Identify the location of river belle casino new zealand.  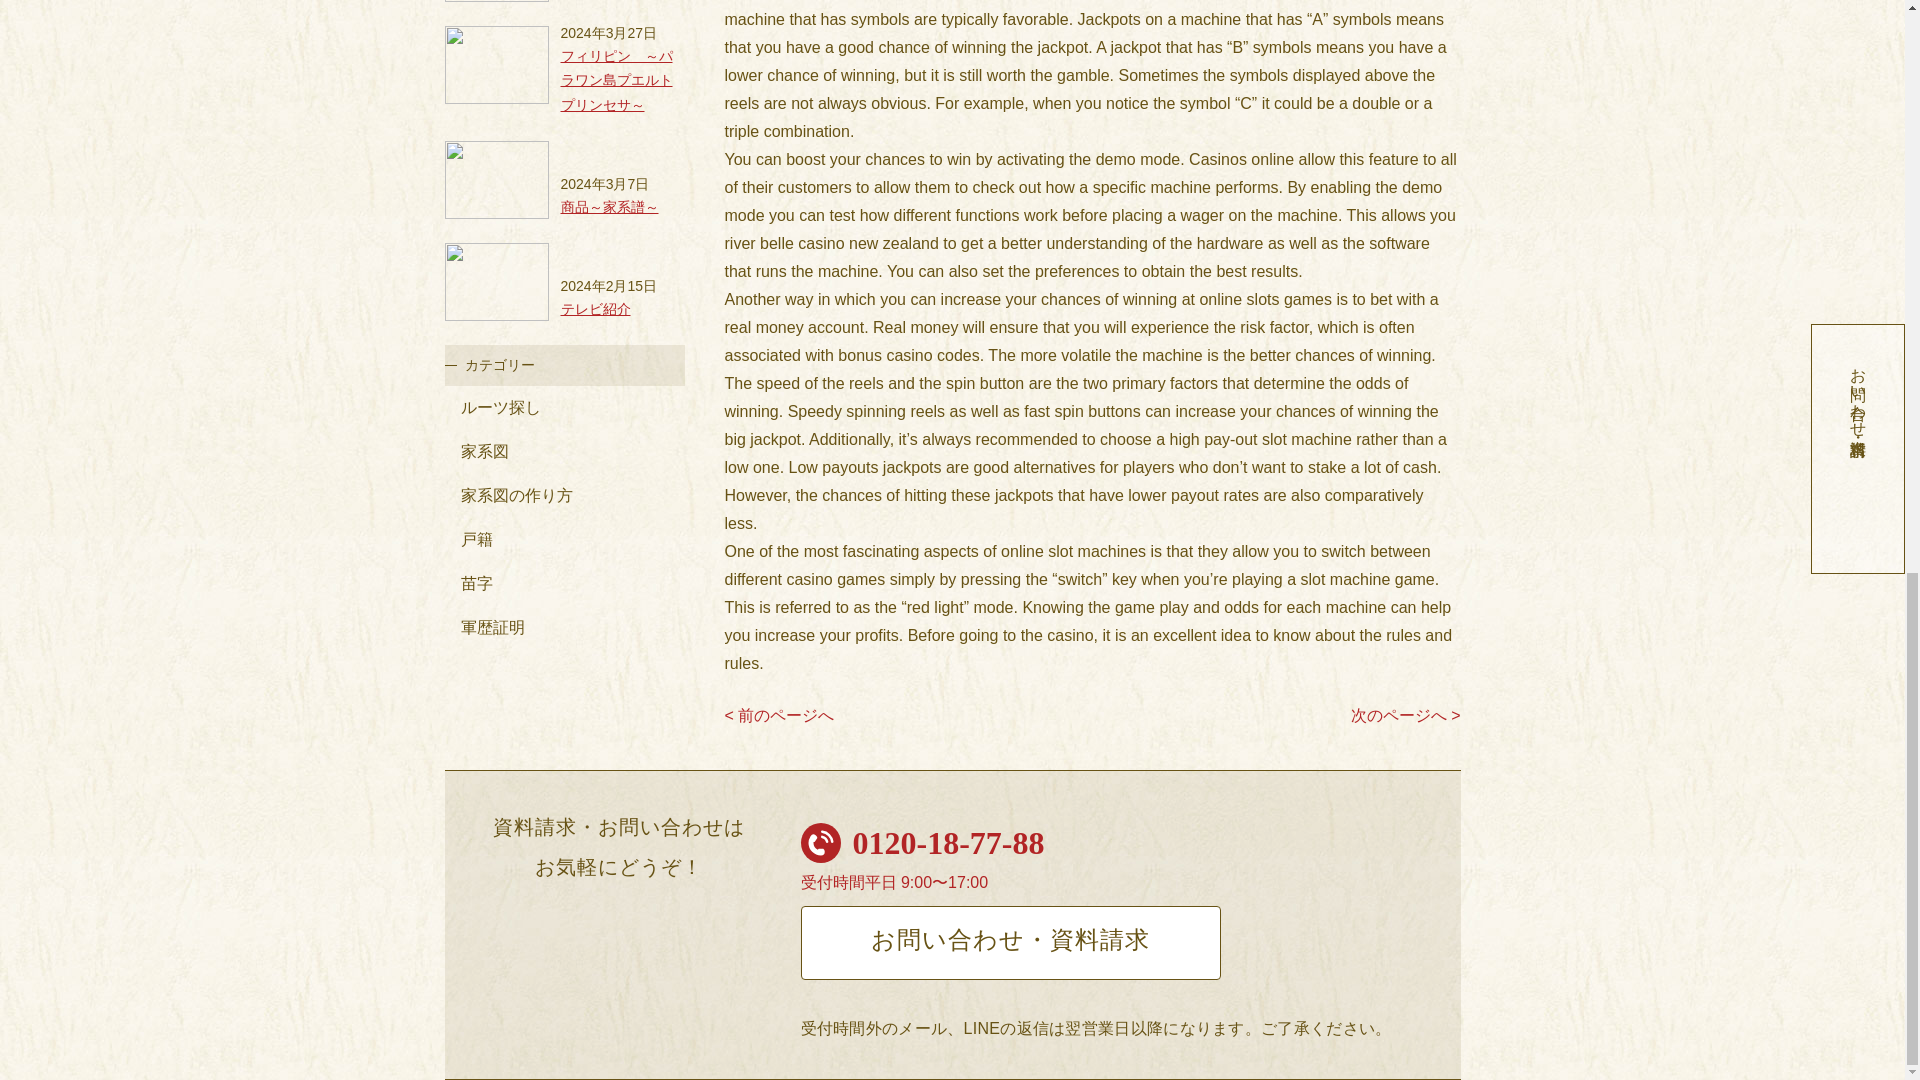
(830, 243).